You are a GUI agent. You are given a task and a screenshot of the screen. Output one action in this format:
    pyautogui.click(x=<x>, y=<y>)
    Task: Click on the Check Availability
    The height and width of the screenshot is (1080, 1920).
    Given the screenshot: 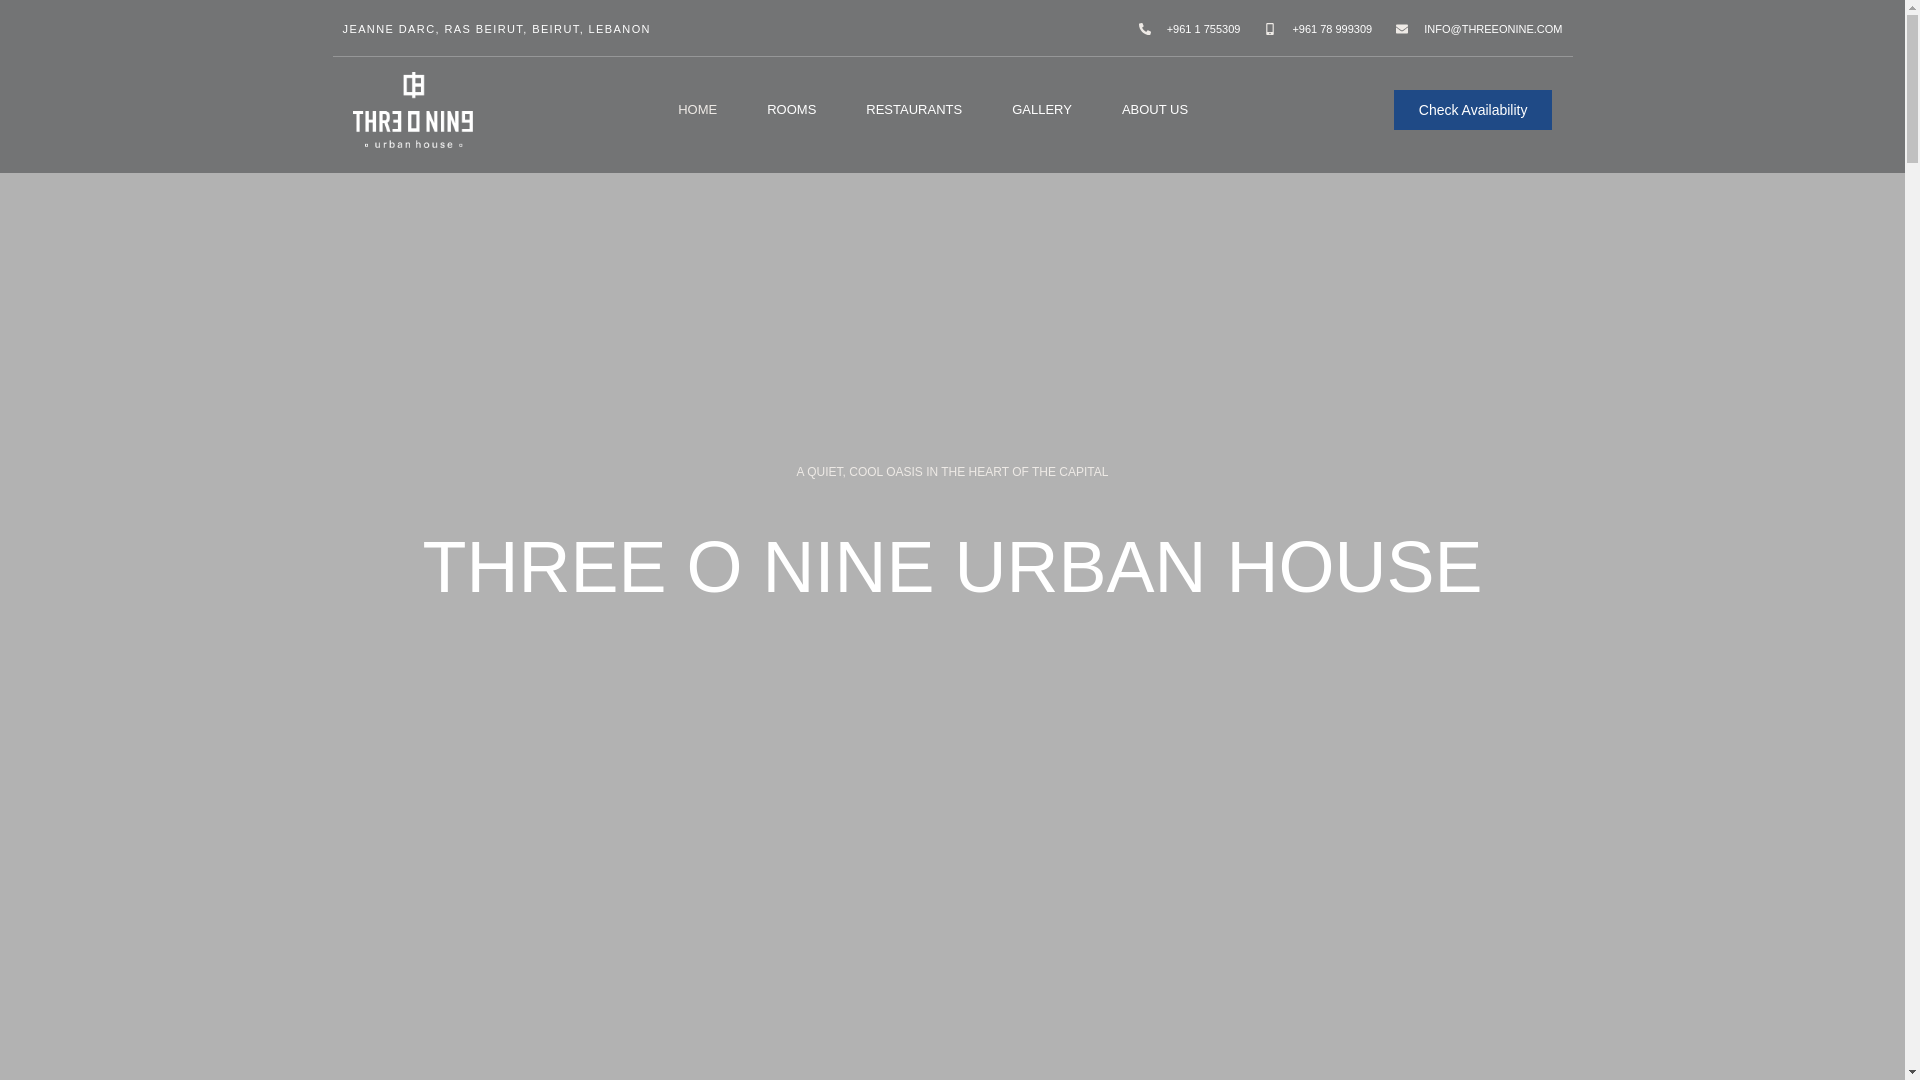 What is the action you would take?
    pyautogui.click(x=1473, y=109)
    